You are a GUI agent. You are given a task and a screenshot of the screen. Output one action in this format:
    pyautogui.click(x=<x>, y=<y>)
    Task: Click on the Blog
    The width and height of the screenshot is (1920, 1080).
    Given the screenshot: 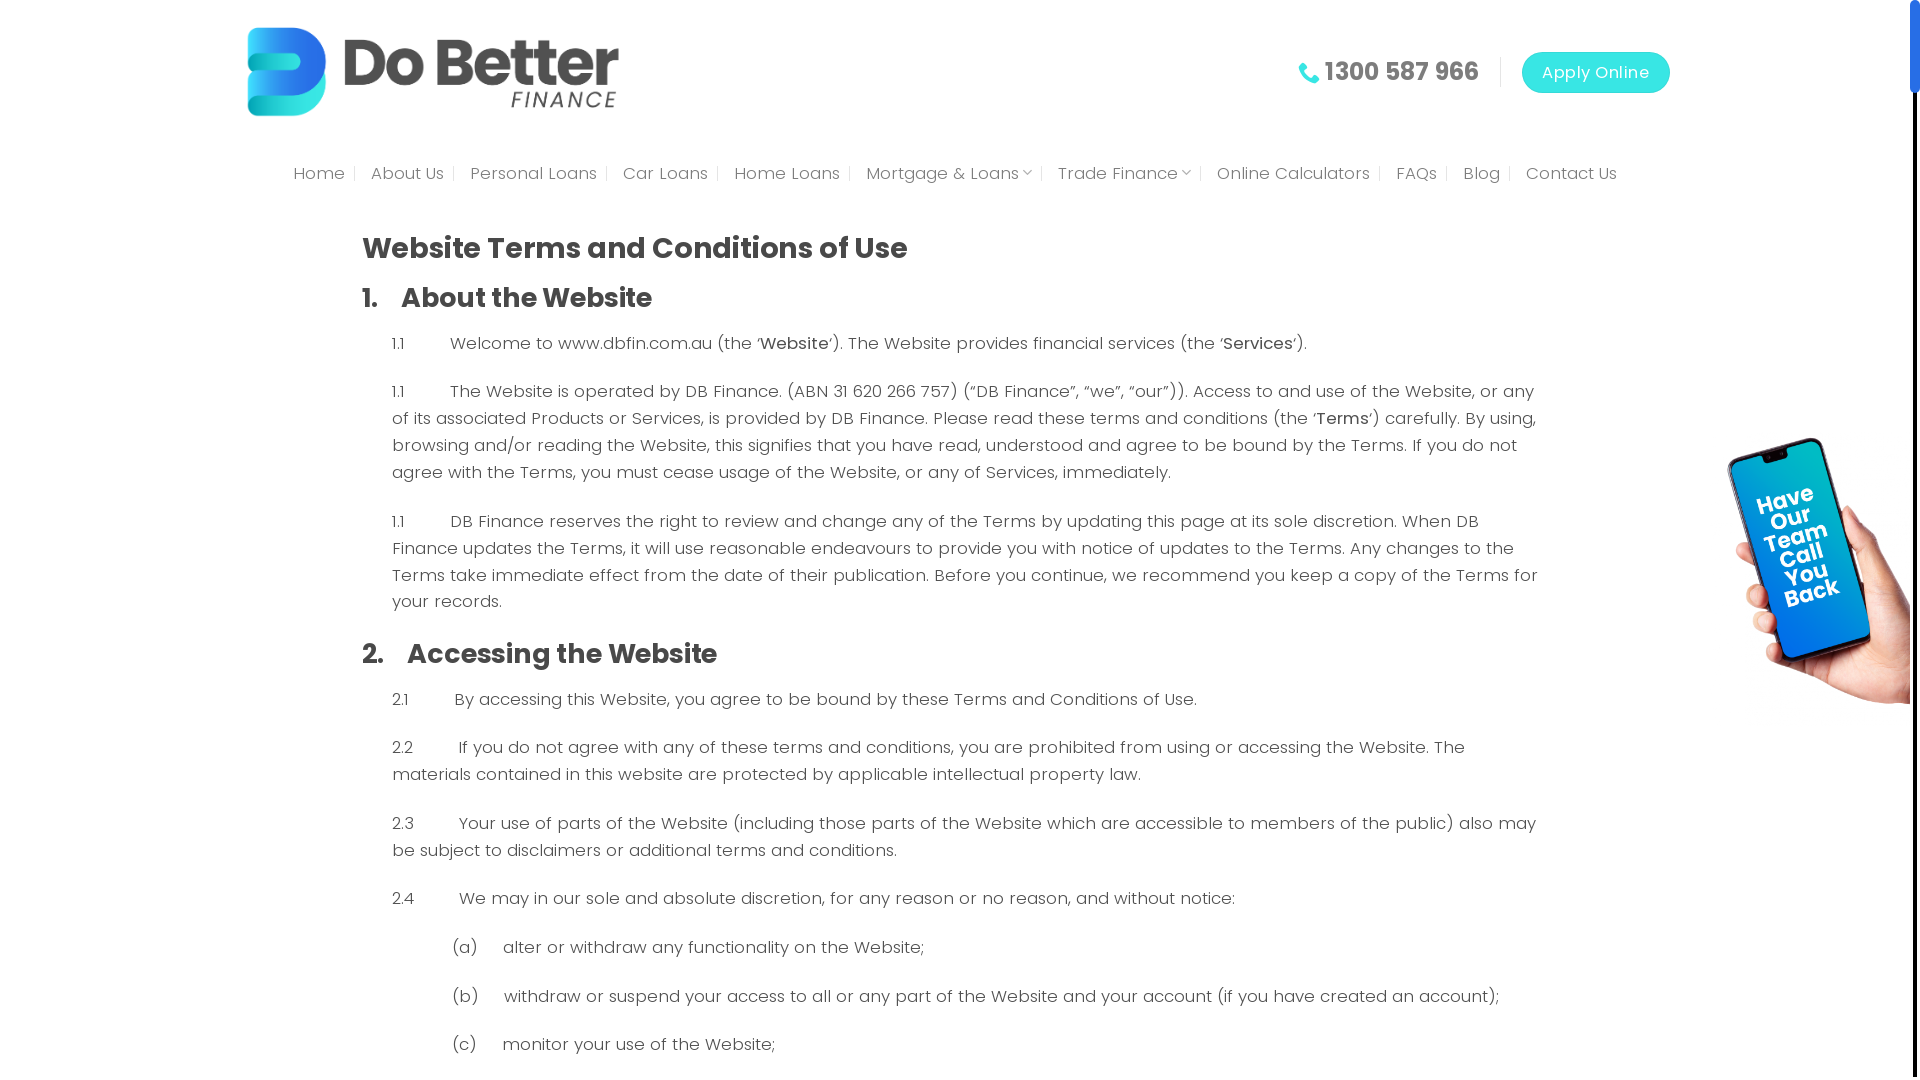 What is the action you would take?
    pyautogui.click(x=1482, y=172)
    